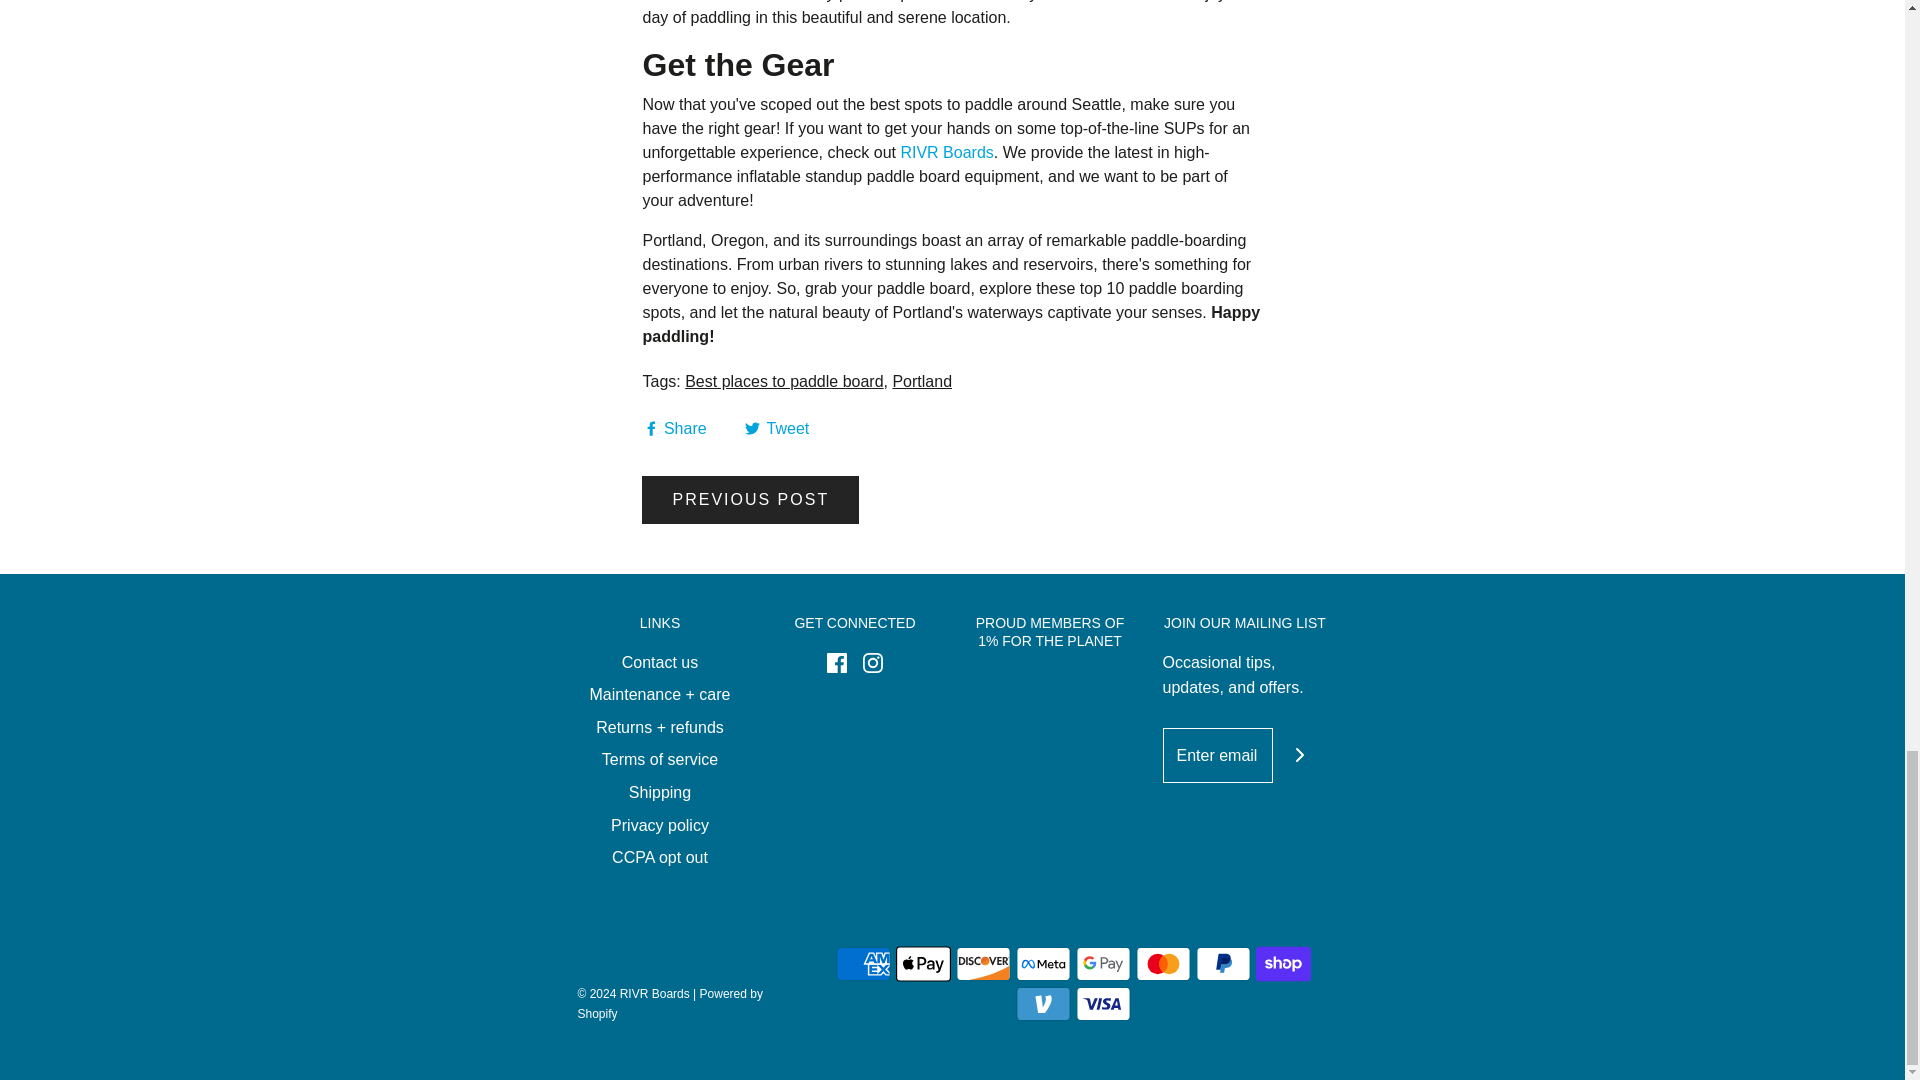 This screenshot has height=1080, width=1920. What do you see at coordinates (946, 152) in the screenshot?
I see `RIVR Boards` at bounding box center [946, 152].